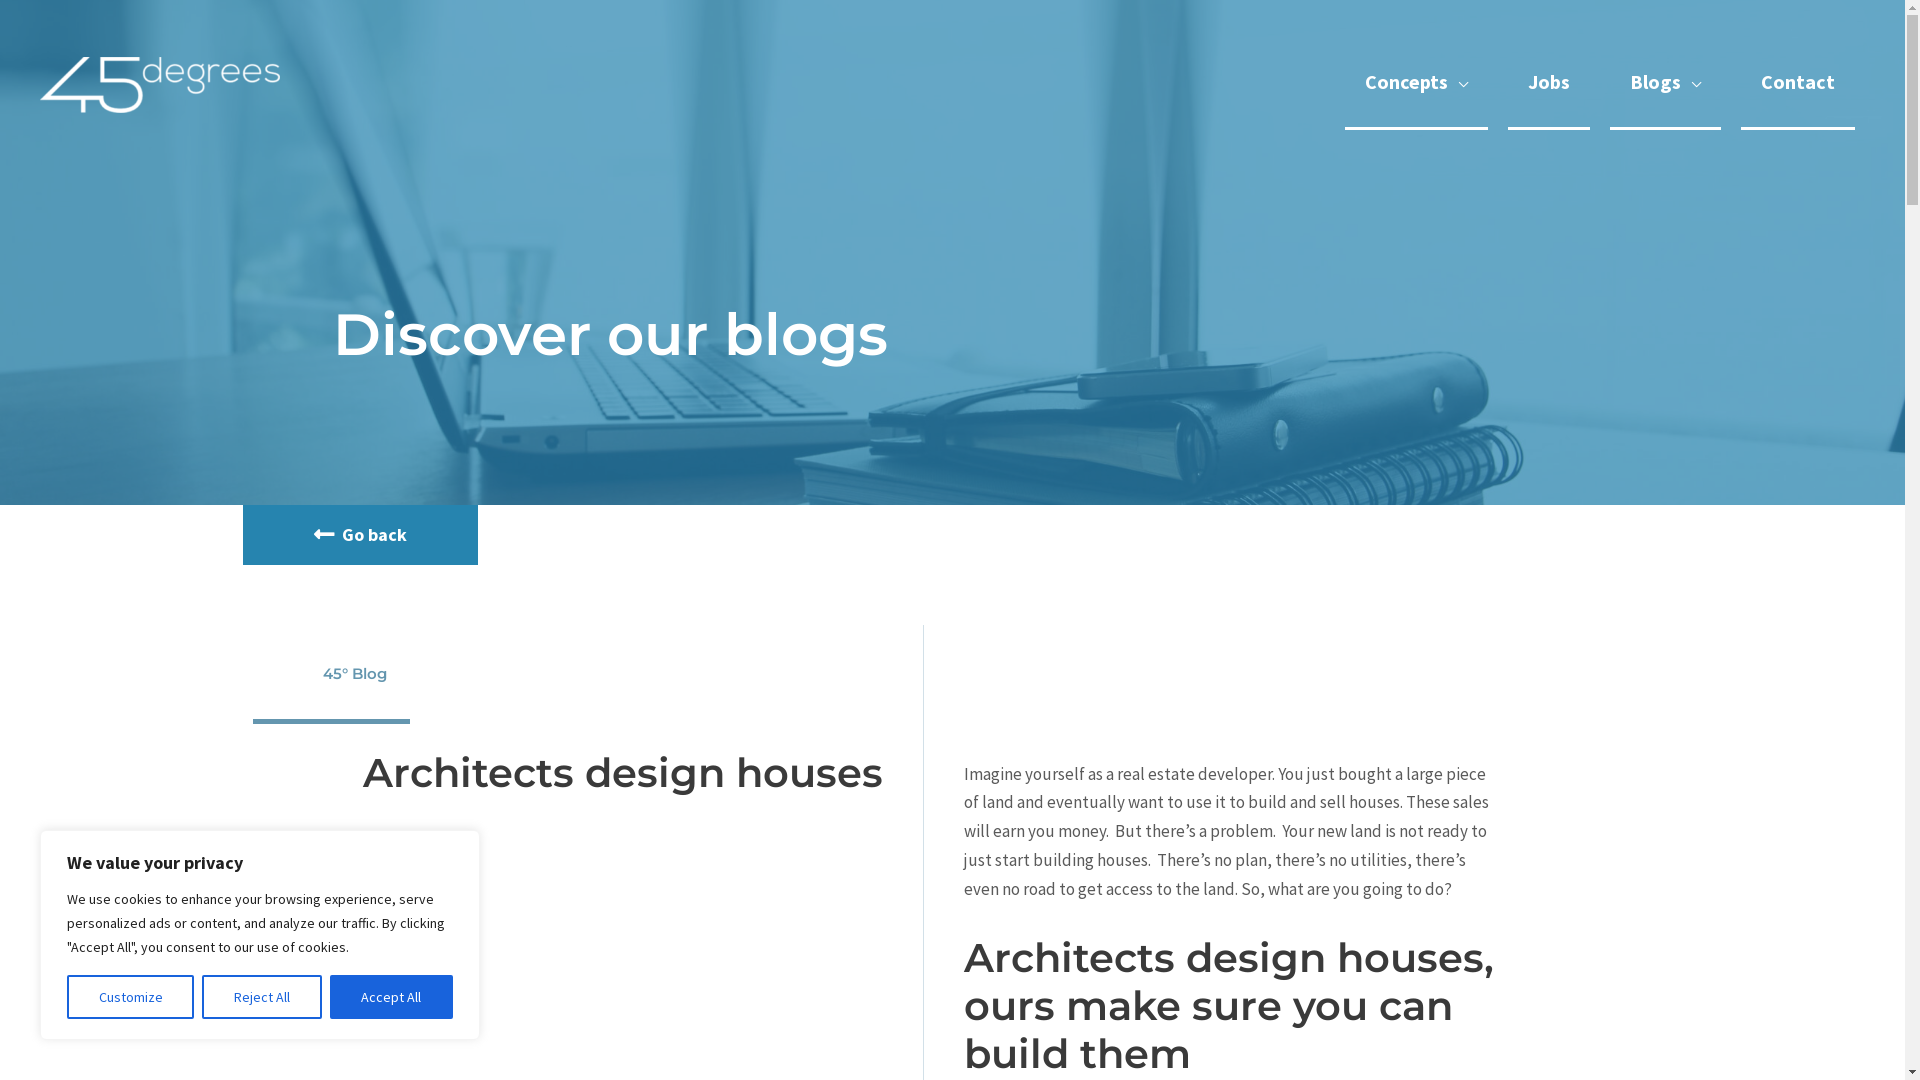 The width and height of the screenshot is (1920, 1080). I want to click on Customize, so click(130, 997).